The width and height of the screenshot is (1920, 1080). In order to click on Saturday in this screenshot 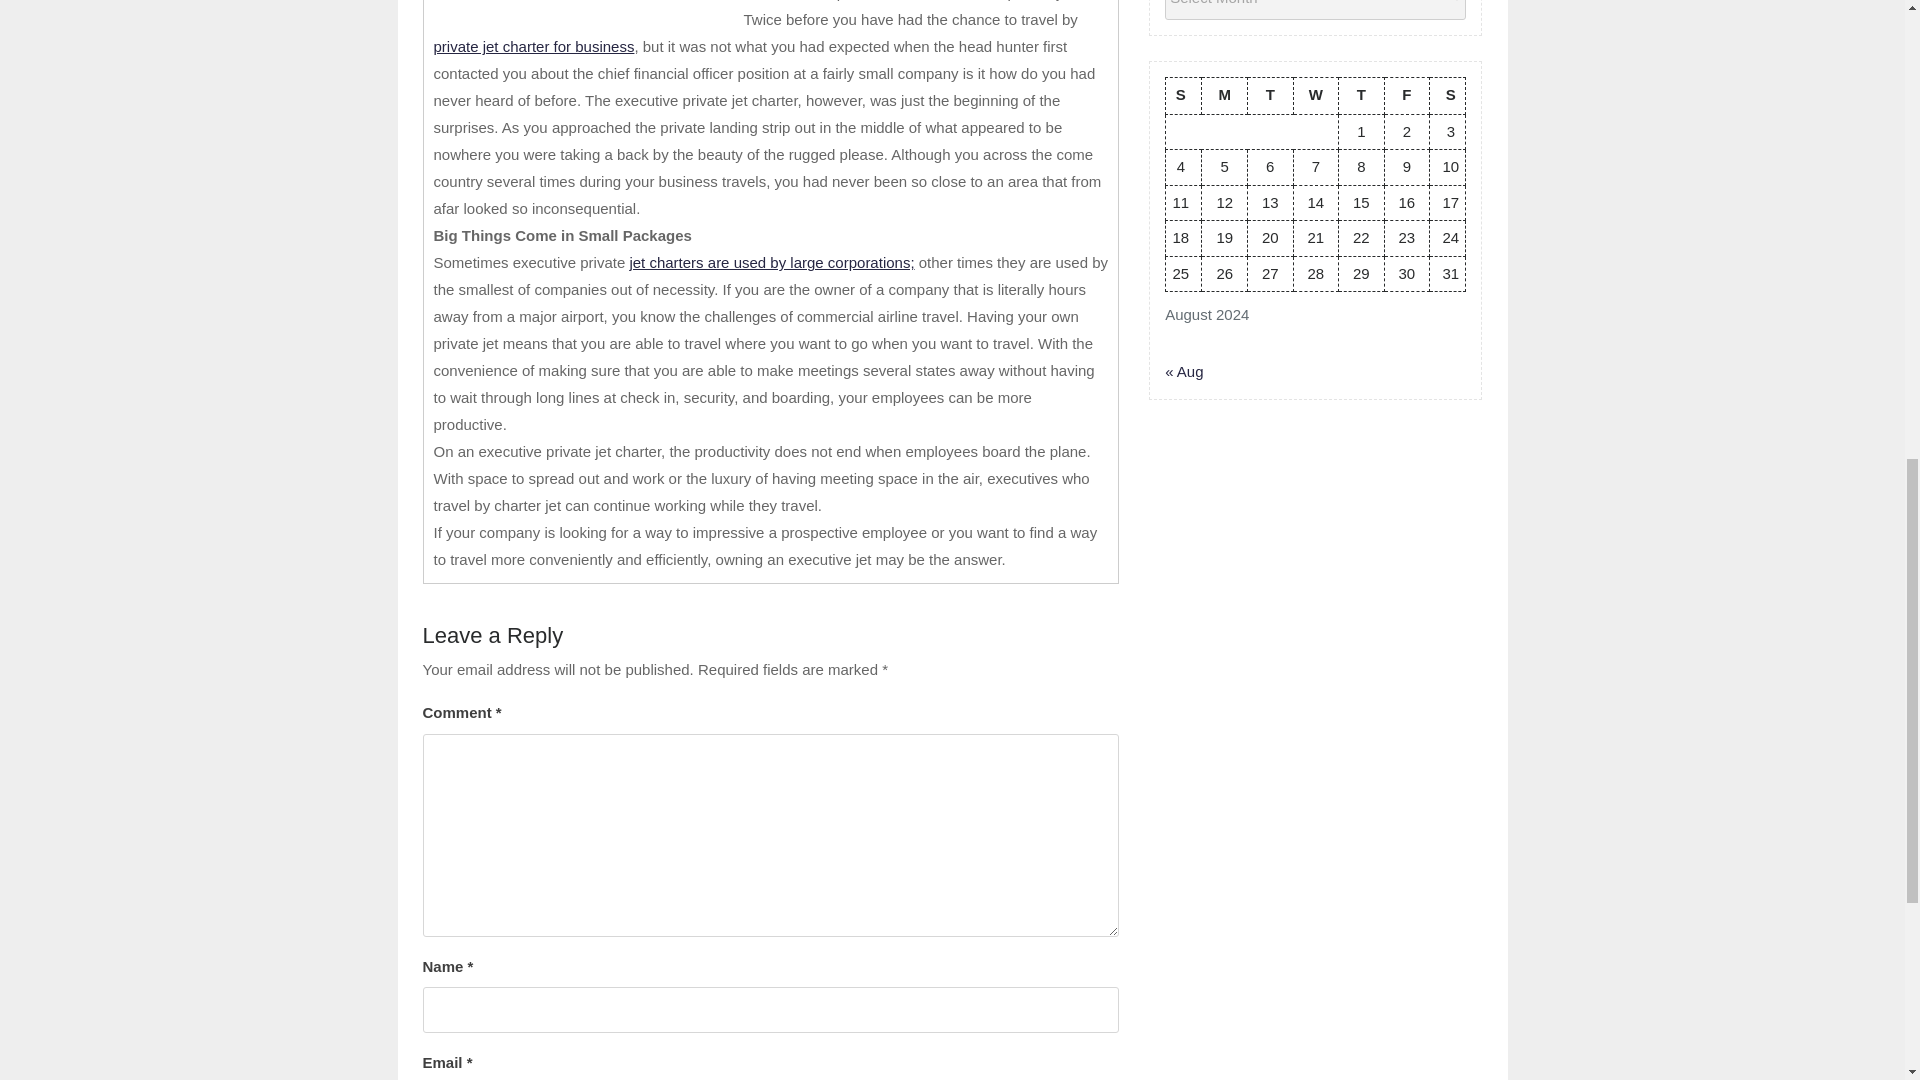, I will do `click(1448, 95)`.